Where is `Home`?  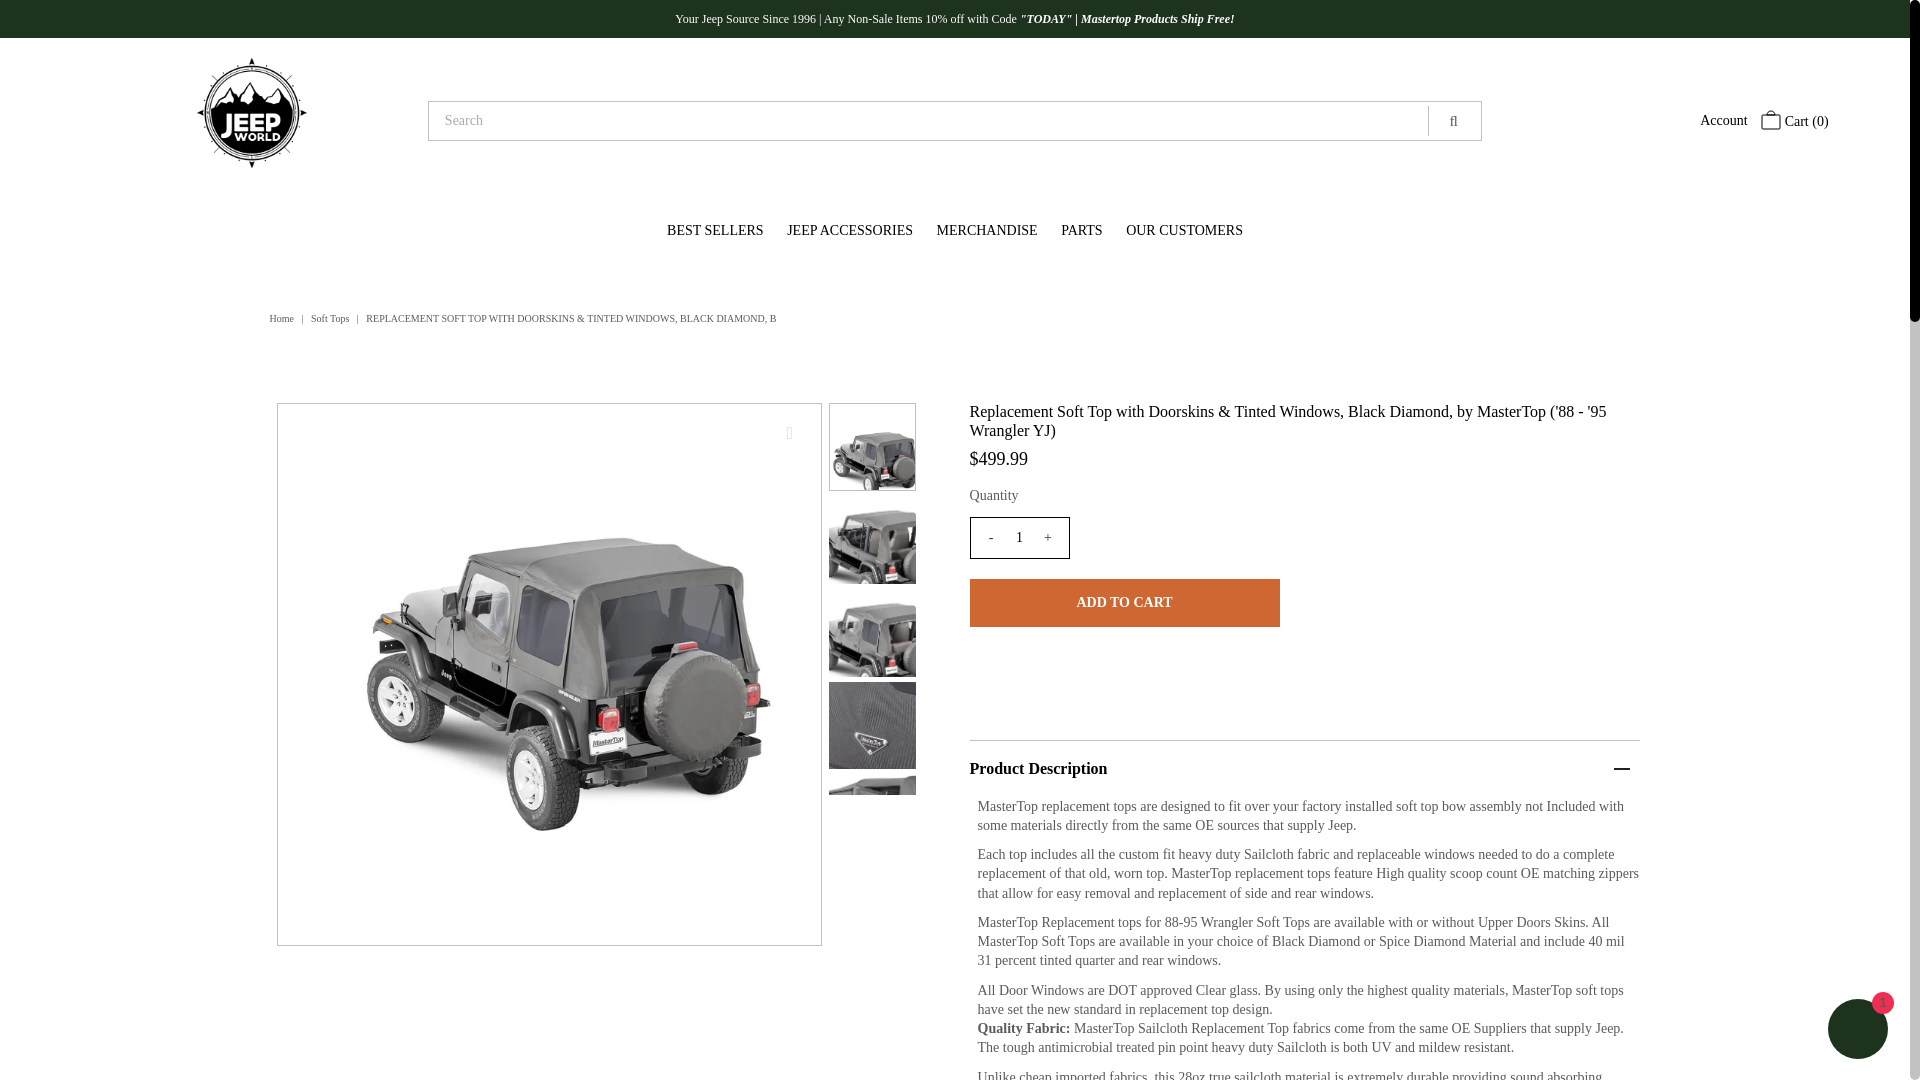
Home is located at coordinates (284, 318).